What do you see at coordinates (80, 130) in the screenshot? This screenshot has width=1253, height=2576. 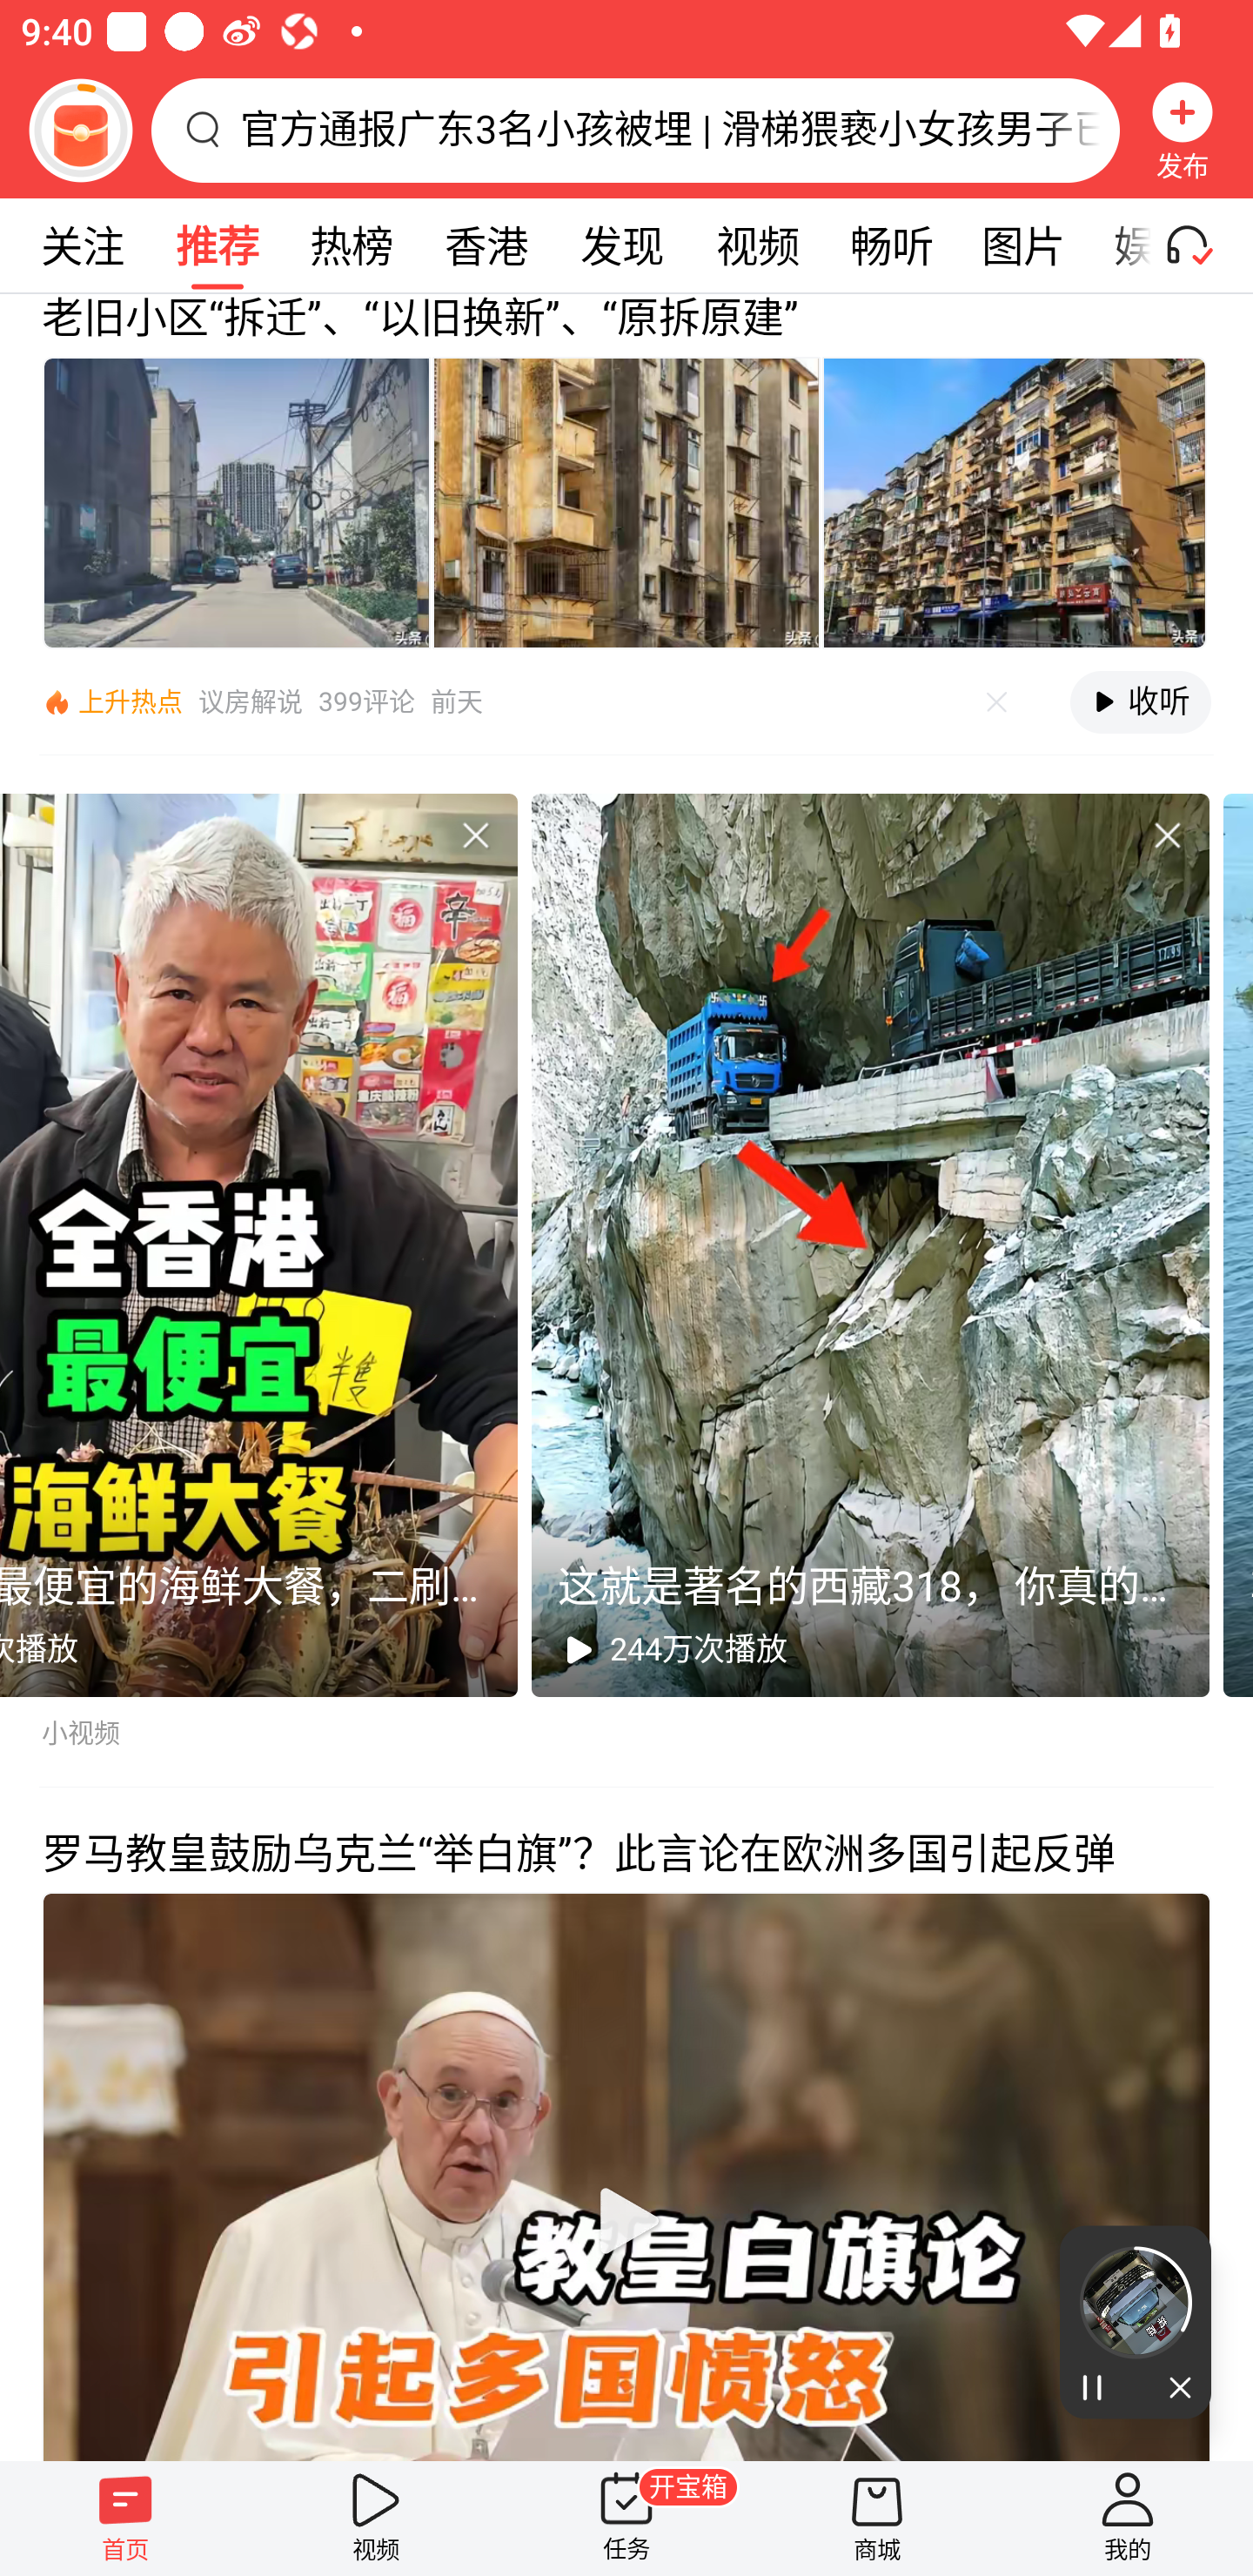 I see `阅读赚金币` at bounding box center [80, 130].